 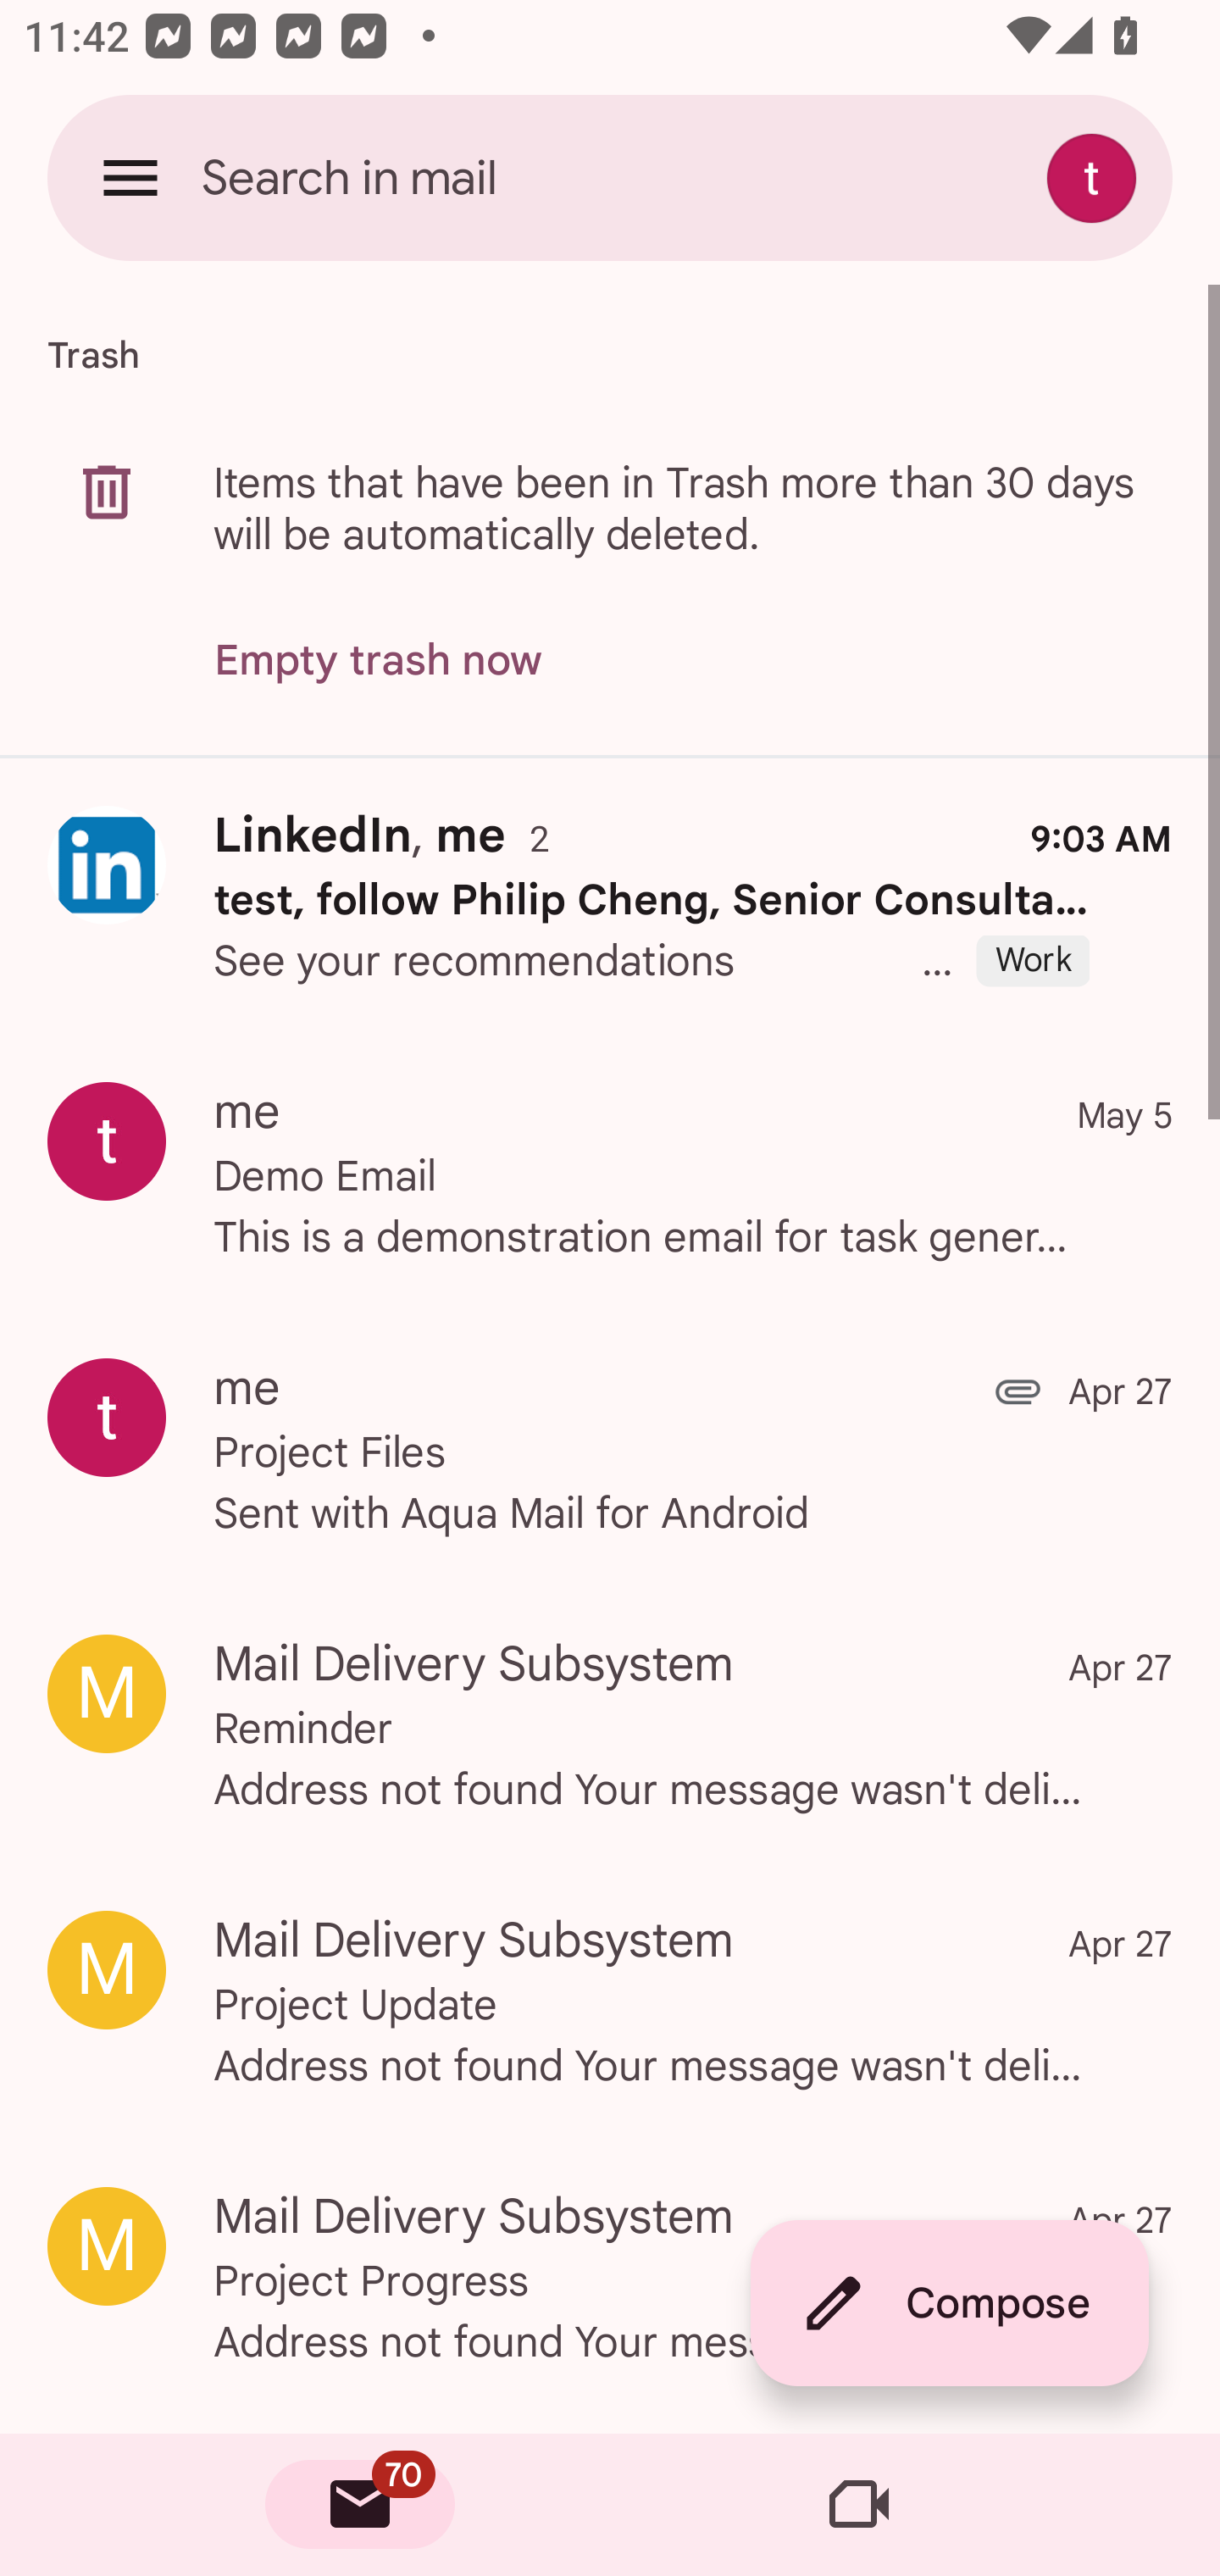 I want to click on Open navigation drawer, so click(x=130, y=177).